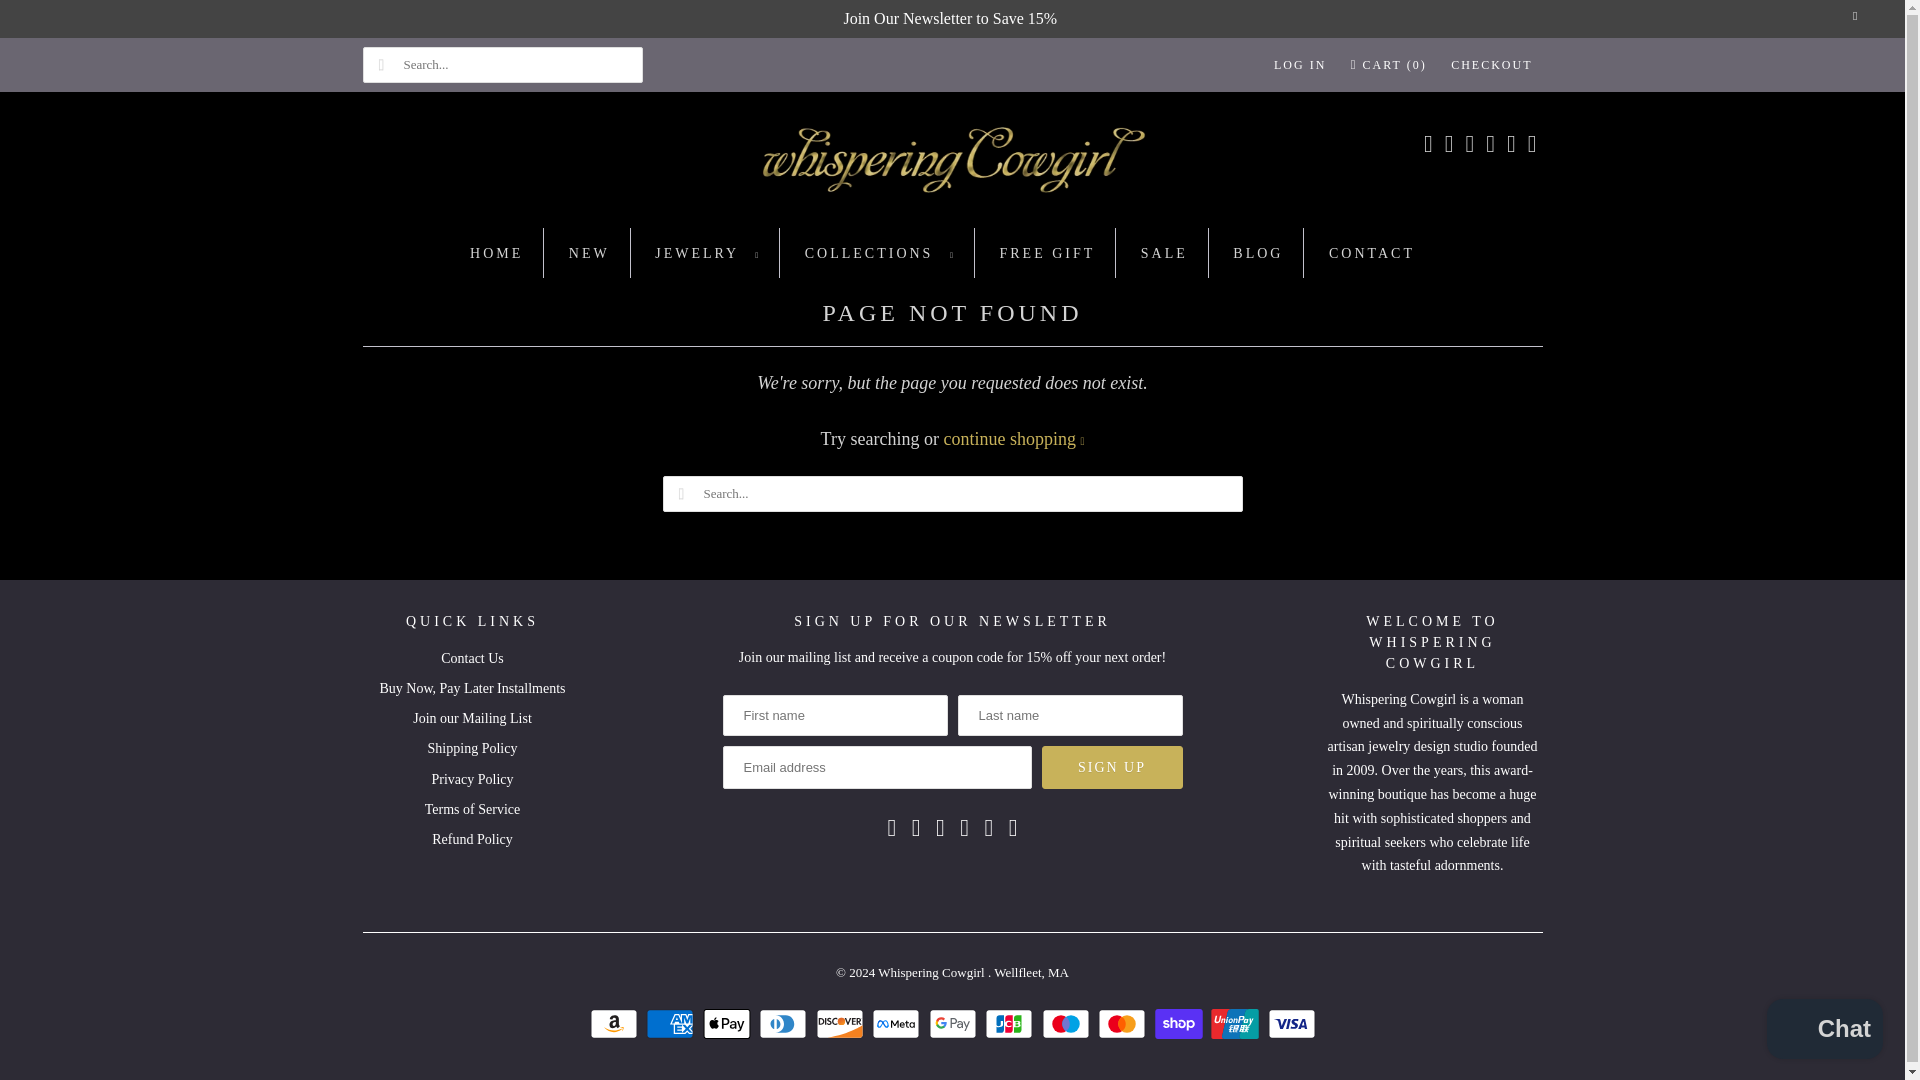  What do you see at coordinates (672, 1023) in the screenshot?
I see `American Express` at bounding box center [672, 1023].